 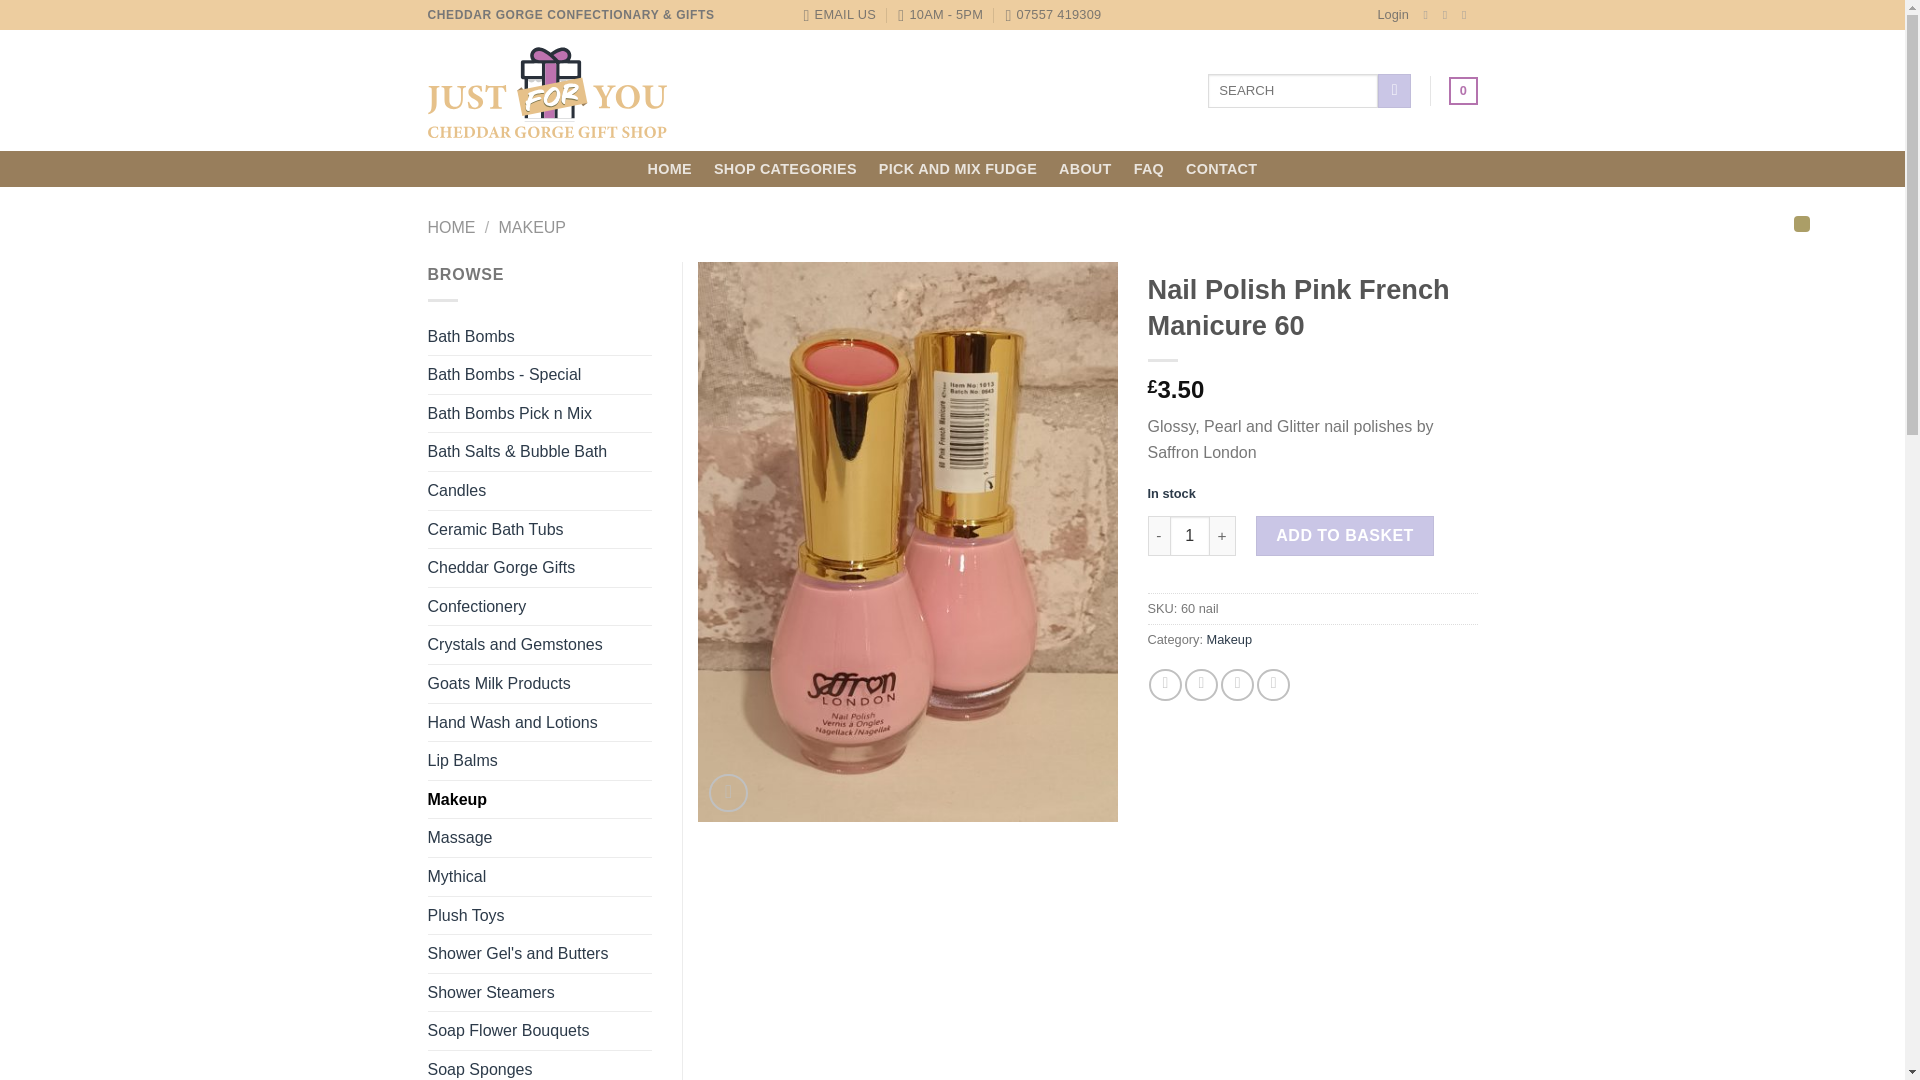 I want to click on SHOP CATEGORIES, so click(x=785, y=168).